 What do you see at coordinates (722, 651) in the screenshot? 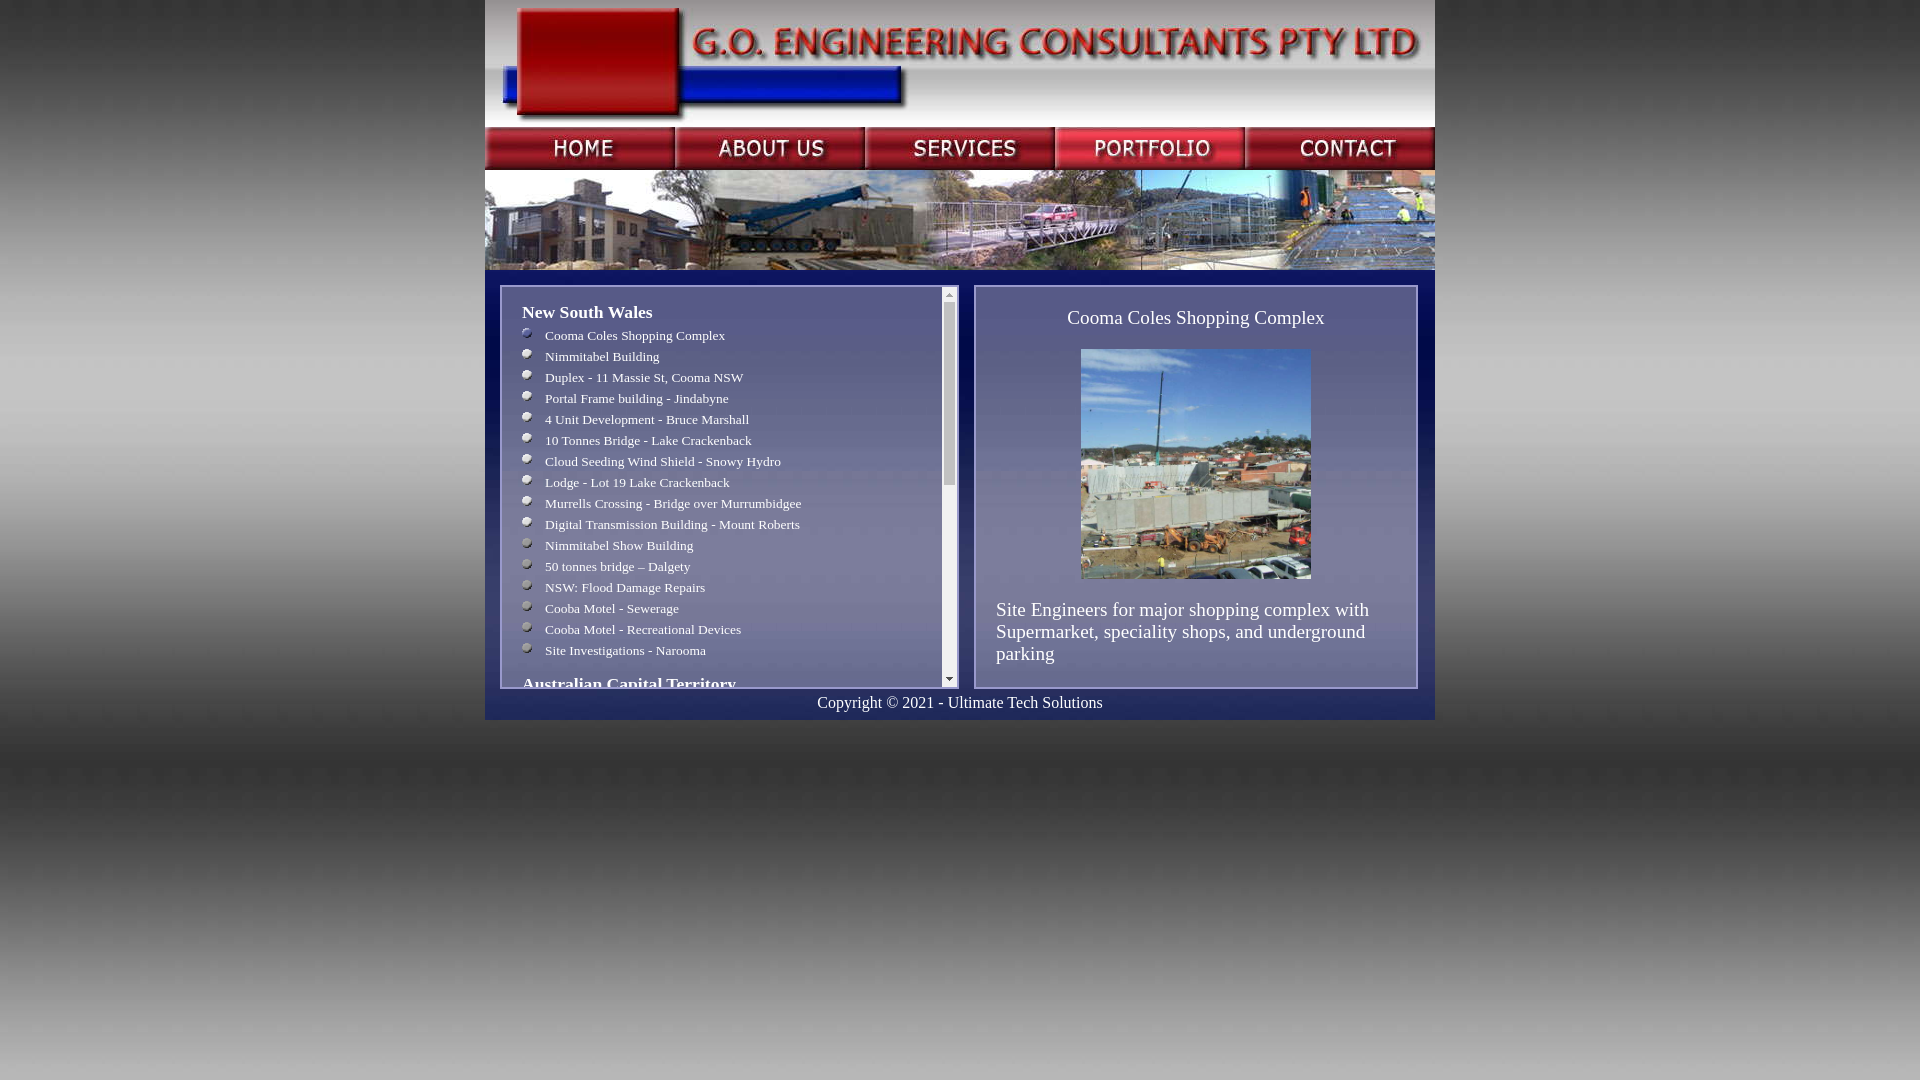
I see `Site Investigations - Narooma` at bounding box center [722, 651].